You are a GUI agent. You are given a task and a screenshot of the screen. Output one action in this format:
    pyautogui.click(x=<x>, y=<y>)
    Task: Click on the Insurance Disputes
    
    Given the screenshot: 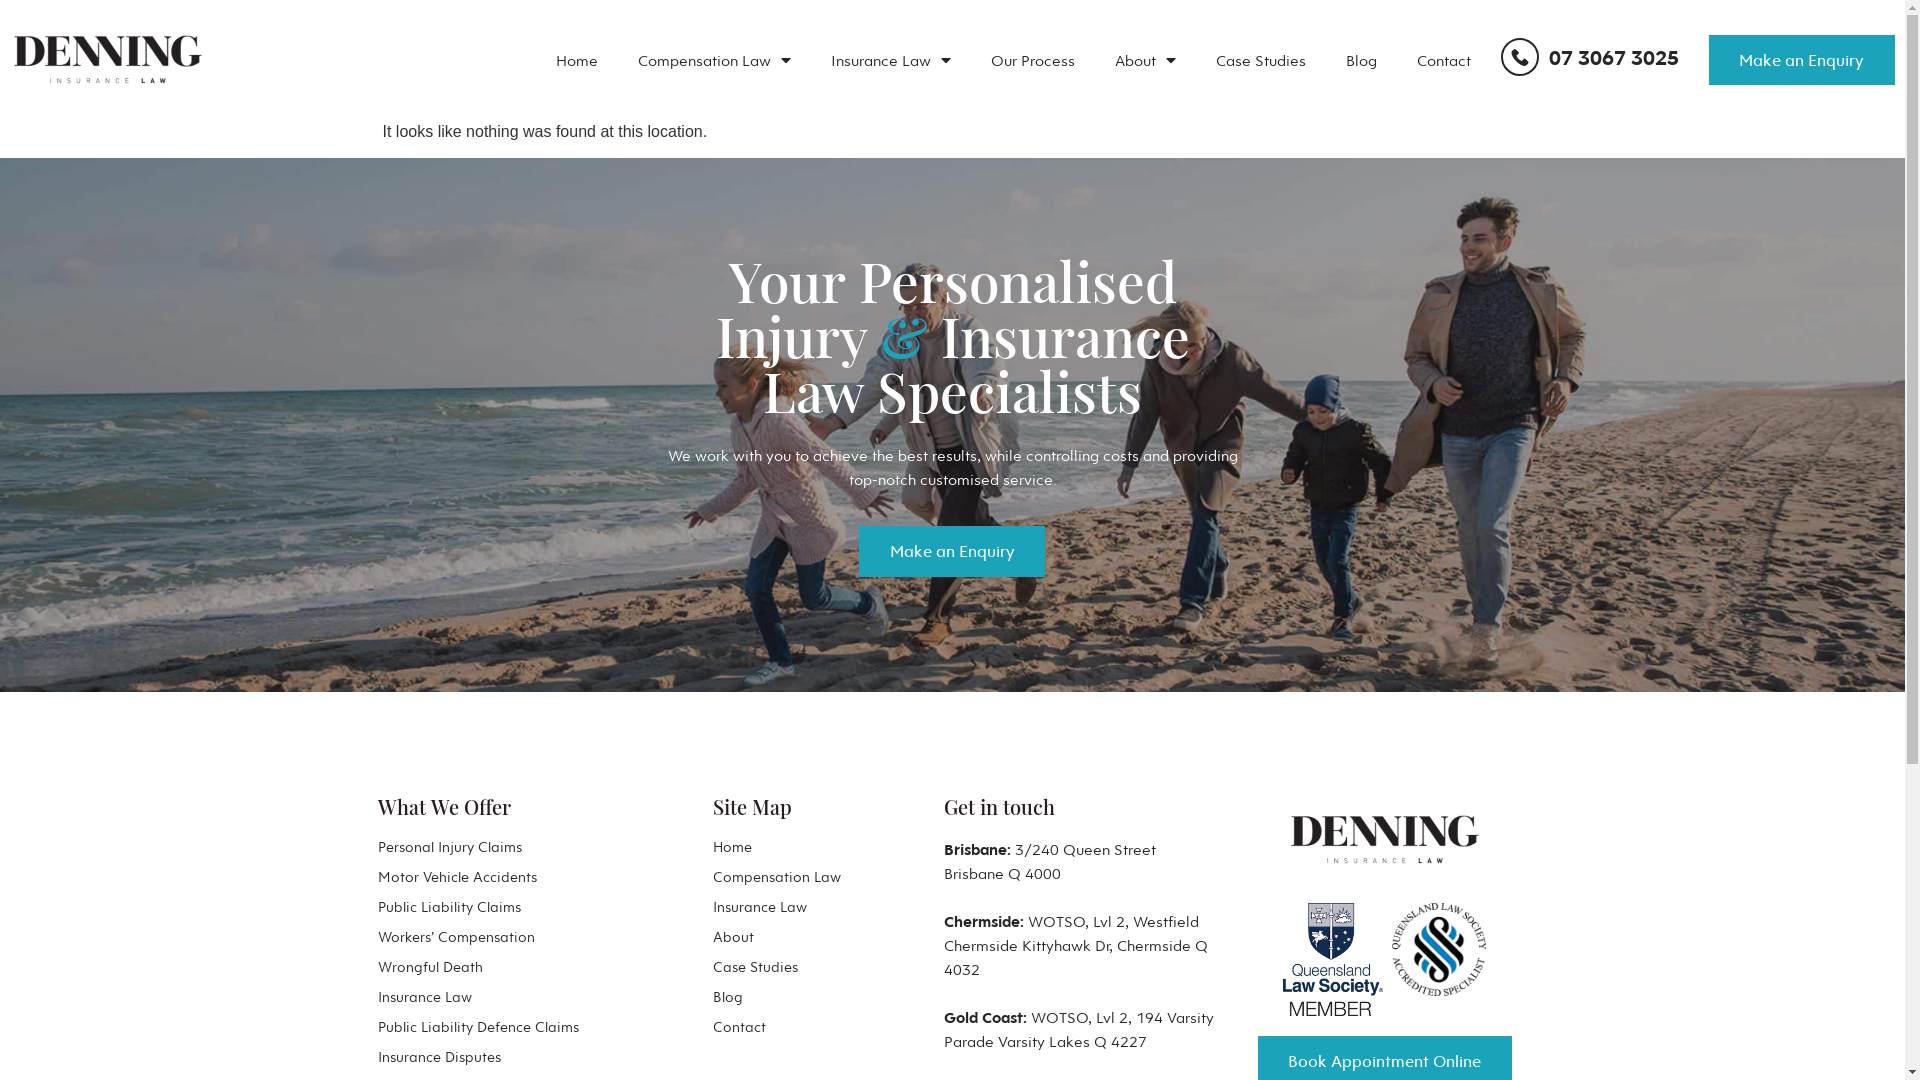 What is the action you would take?
    pyautogui.click(x=488, y=1057)
    